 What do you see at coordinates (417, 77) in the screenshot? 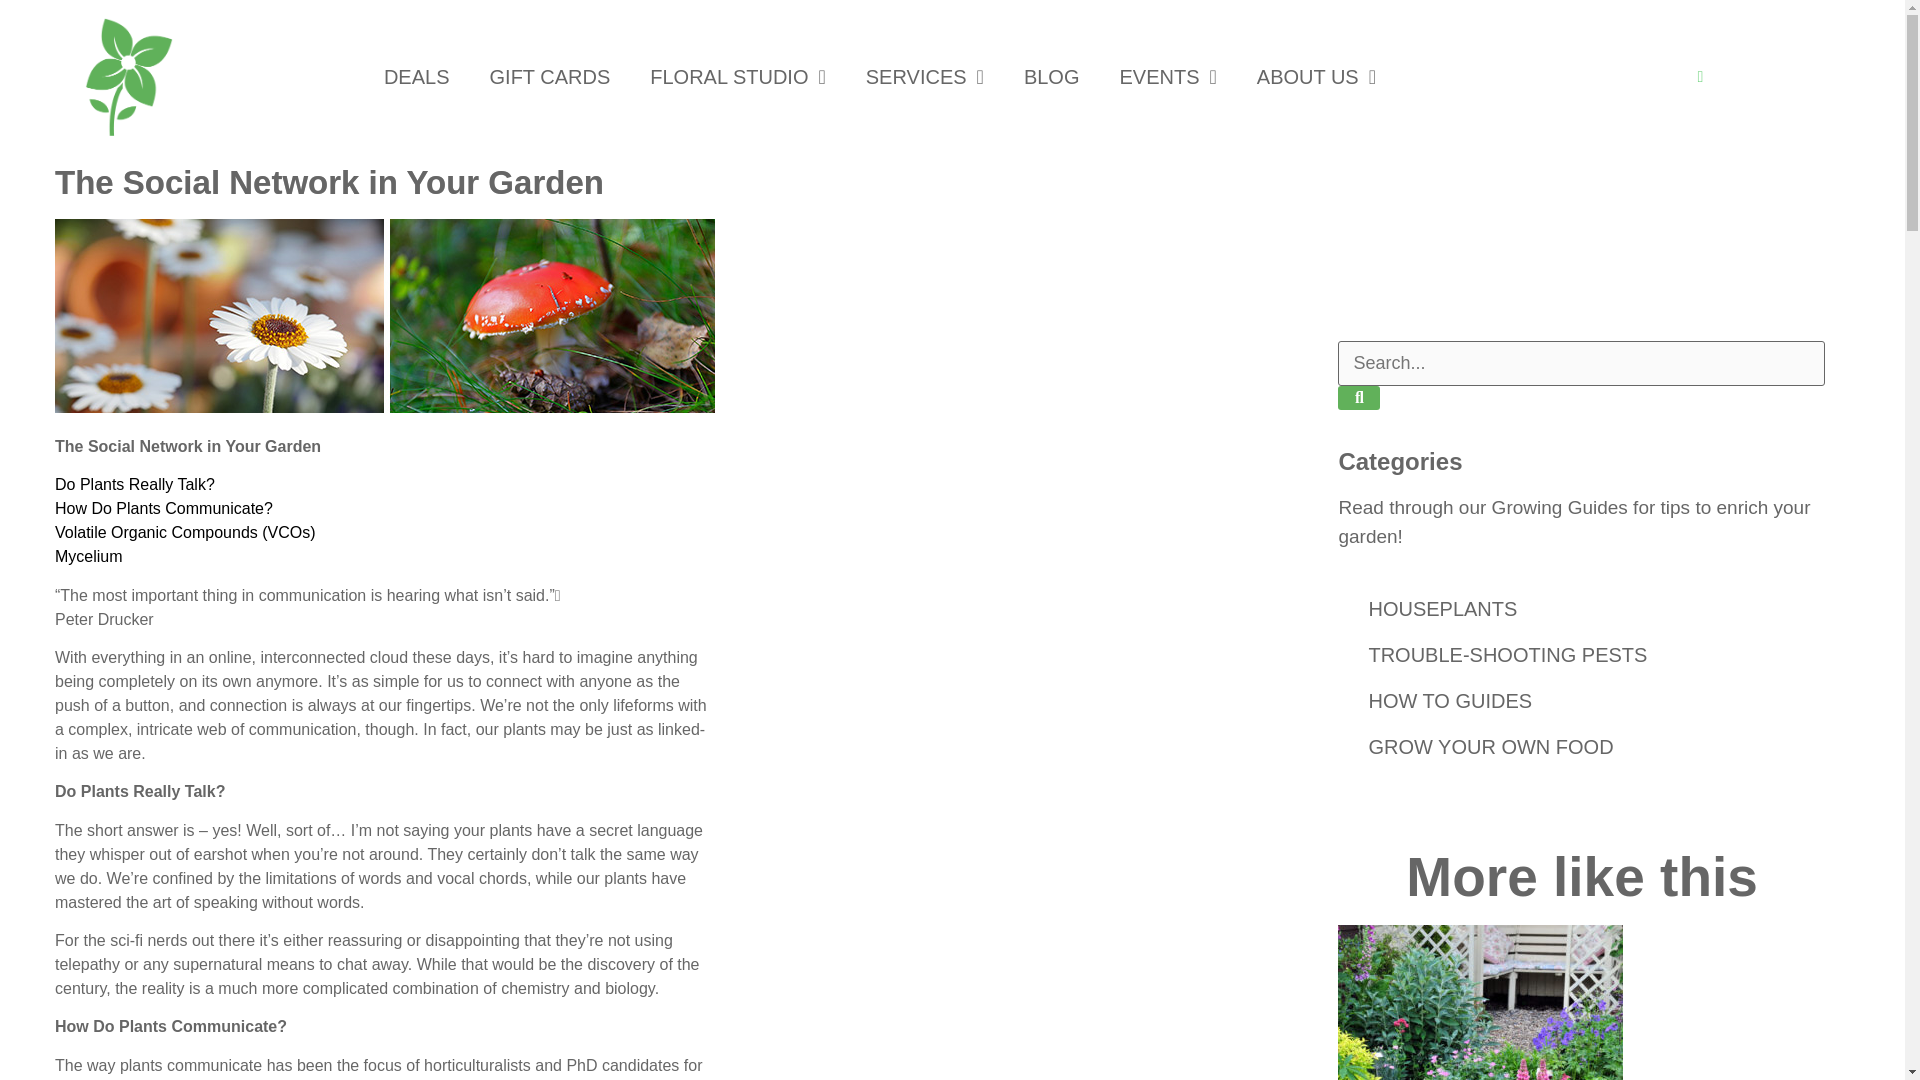
I see `DEALS` at bounding box center [417, 77].